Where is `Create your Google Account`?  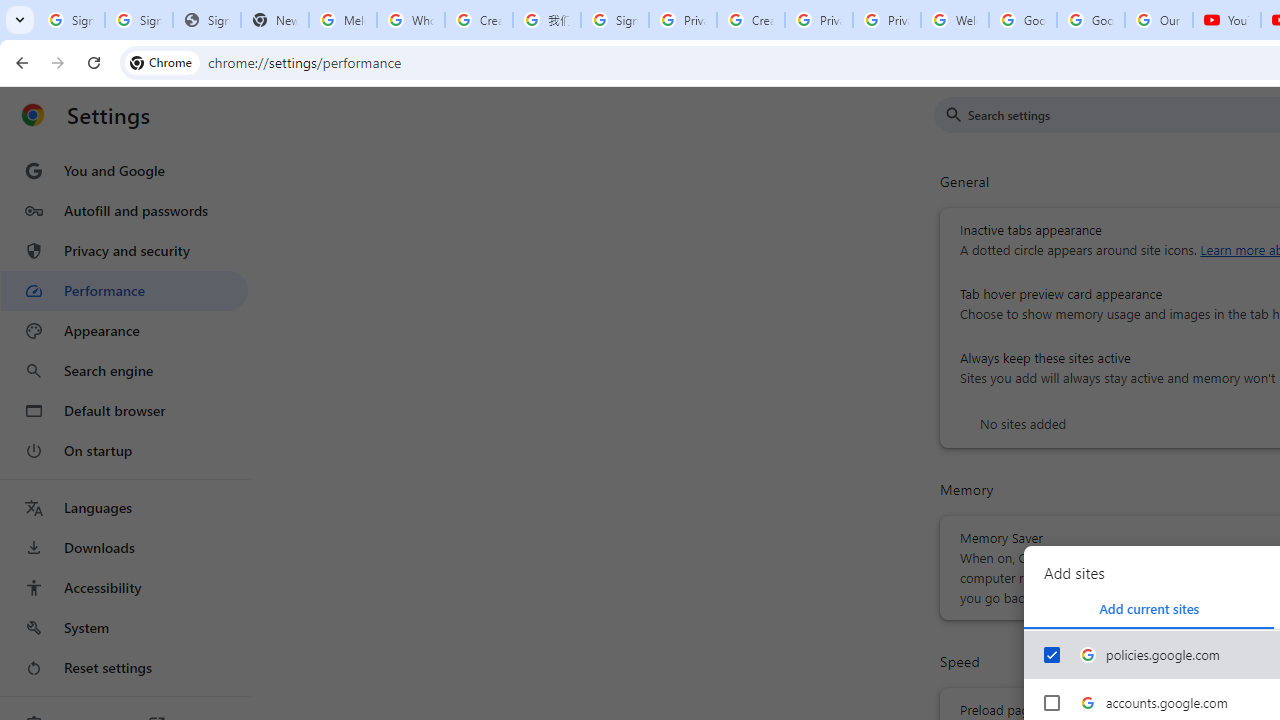 Create your Google Account is located at coordinates (479, 20).